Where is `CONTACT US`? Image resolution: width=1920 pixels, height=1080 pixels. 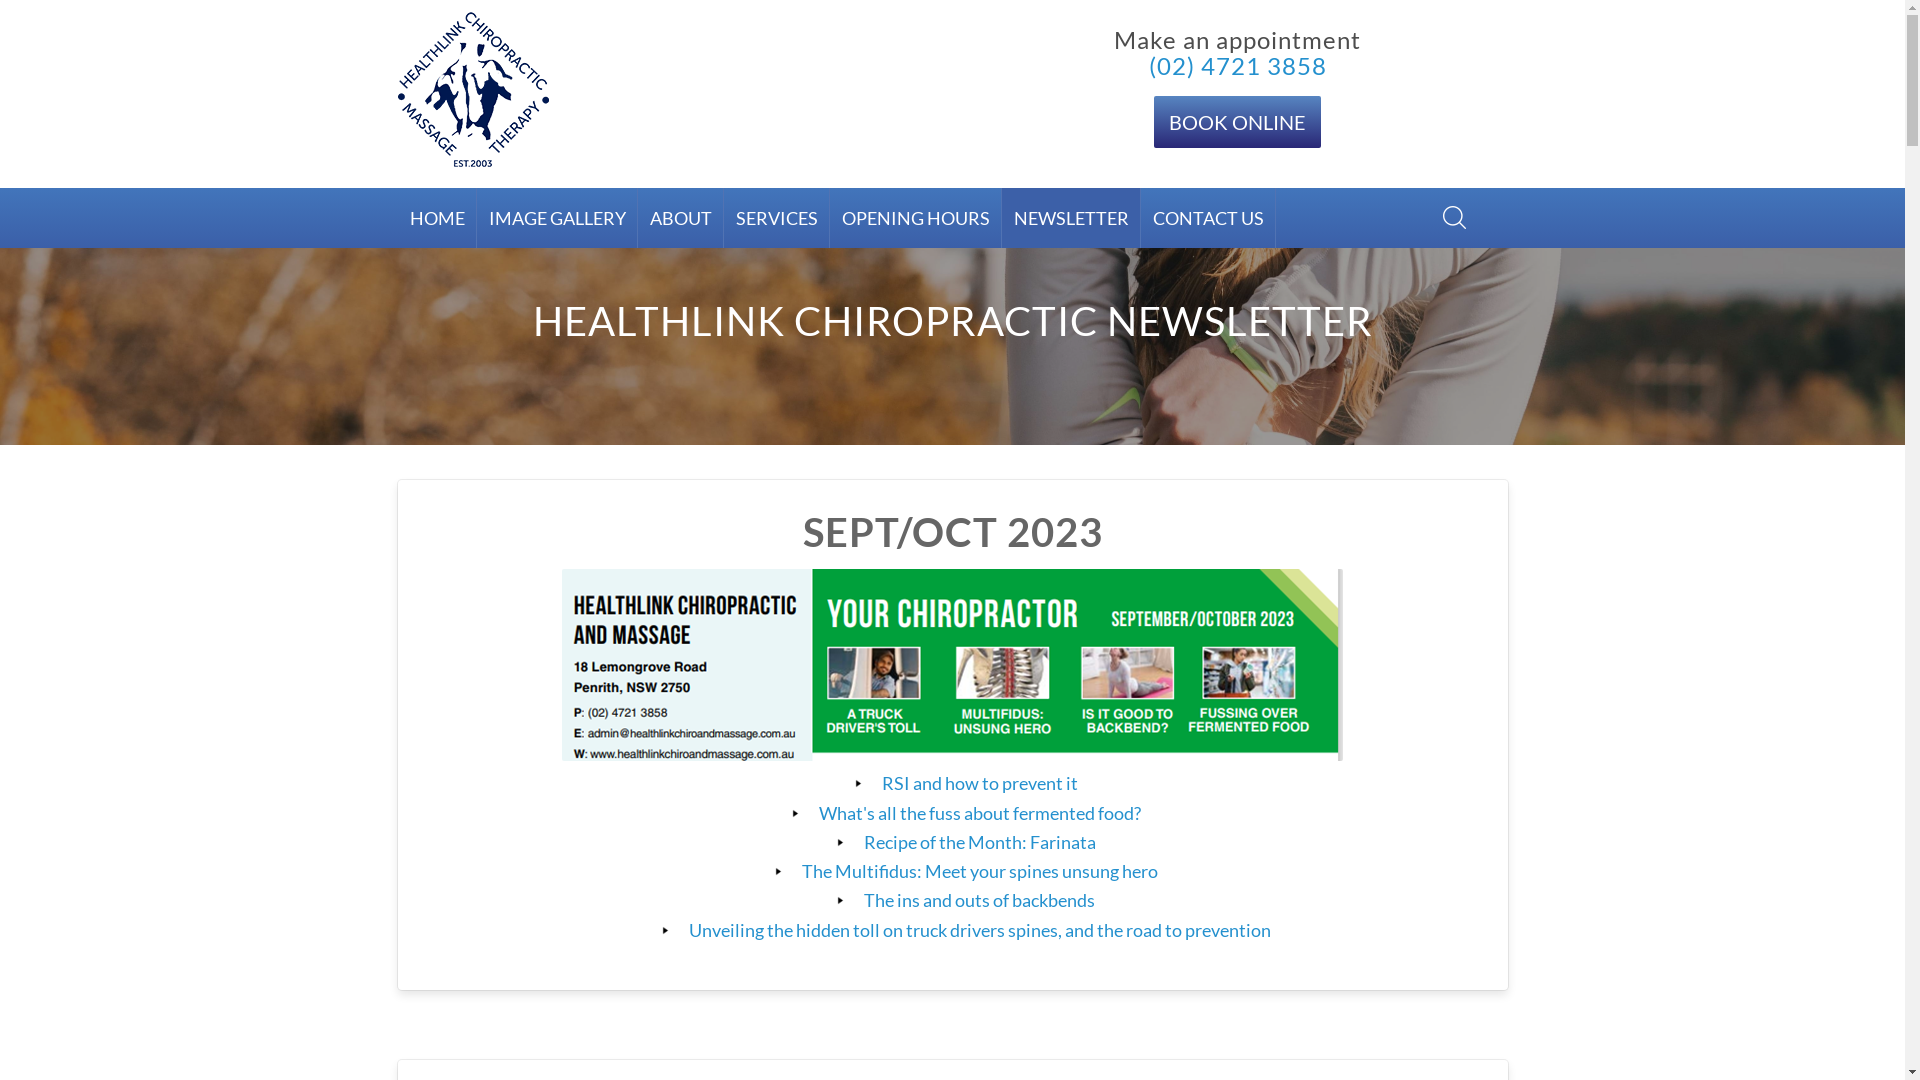
CONTACT US is located at coordinates (1208, 218).